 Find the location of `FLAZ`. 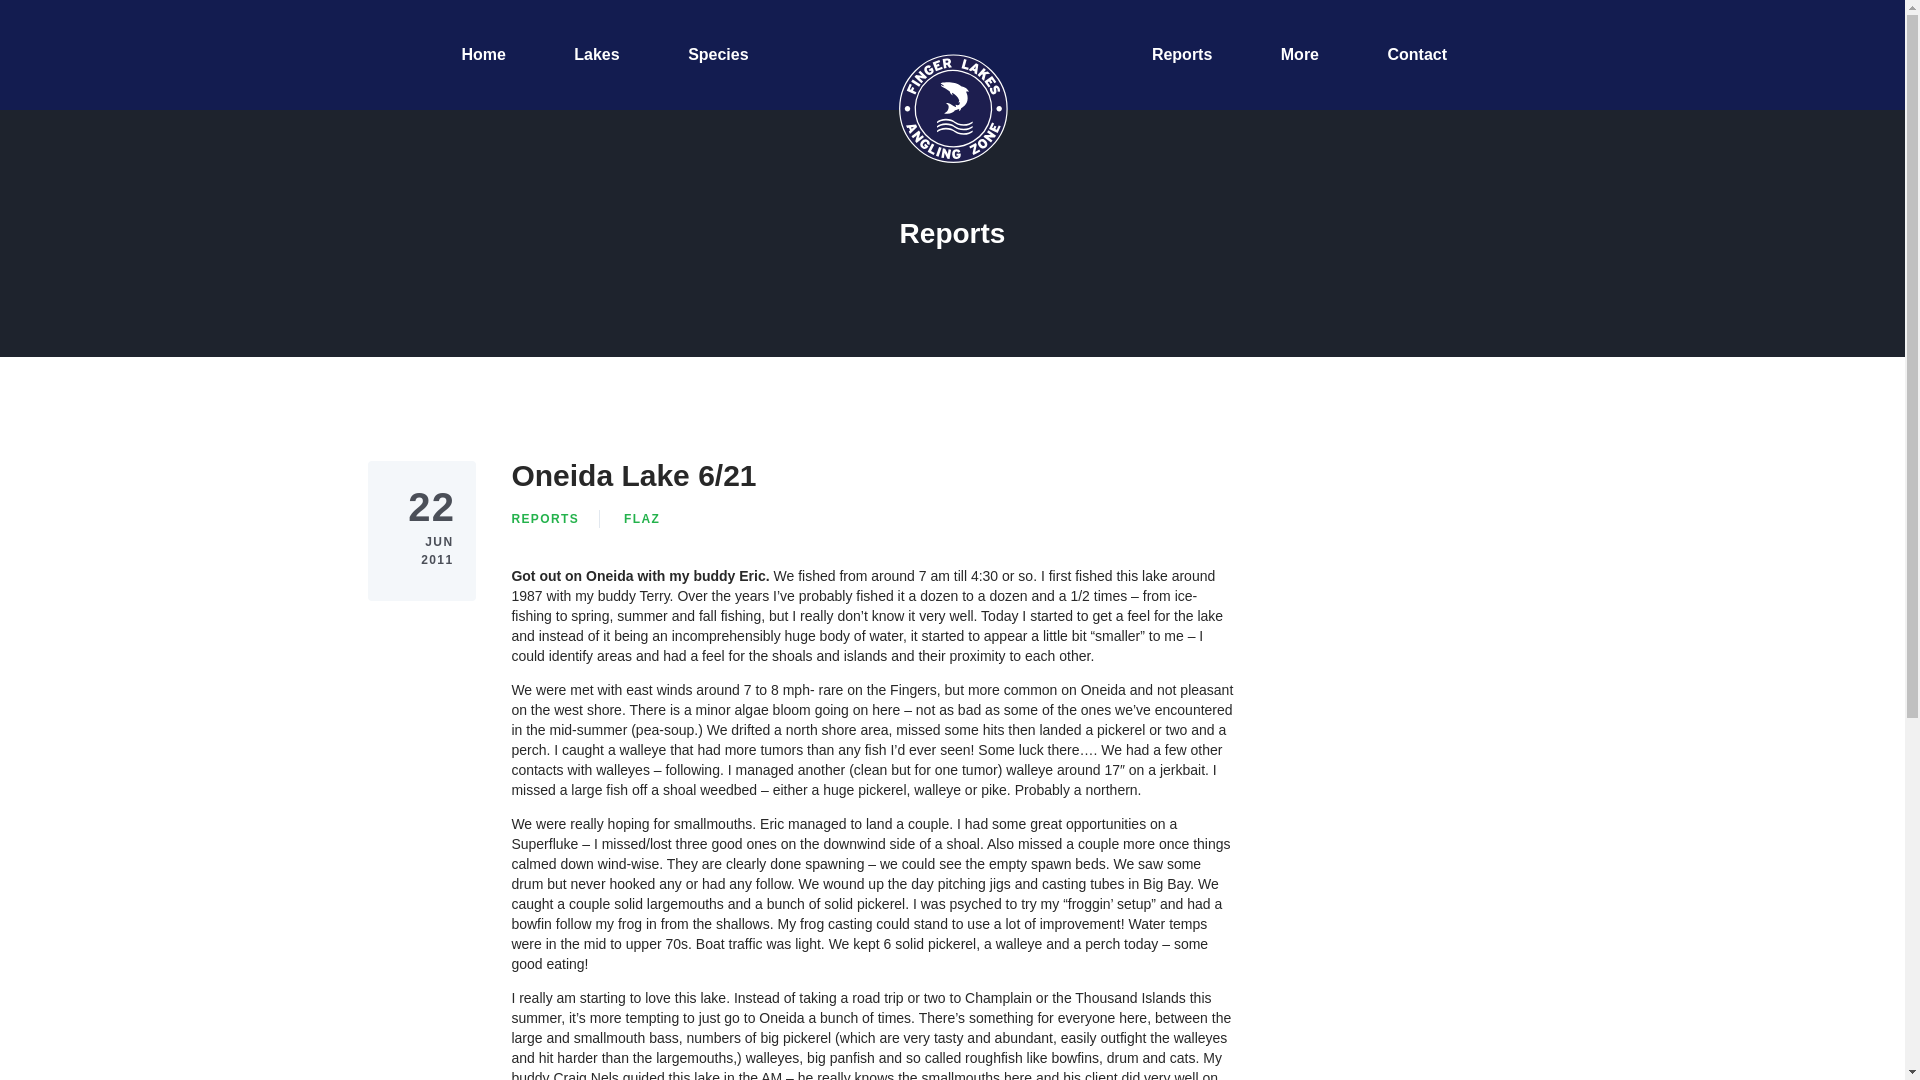

FLAZ is located at coordinates (642, 518).